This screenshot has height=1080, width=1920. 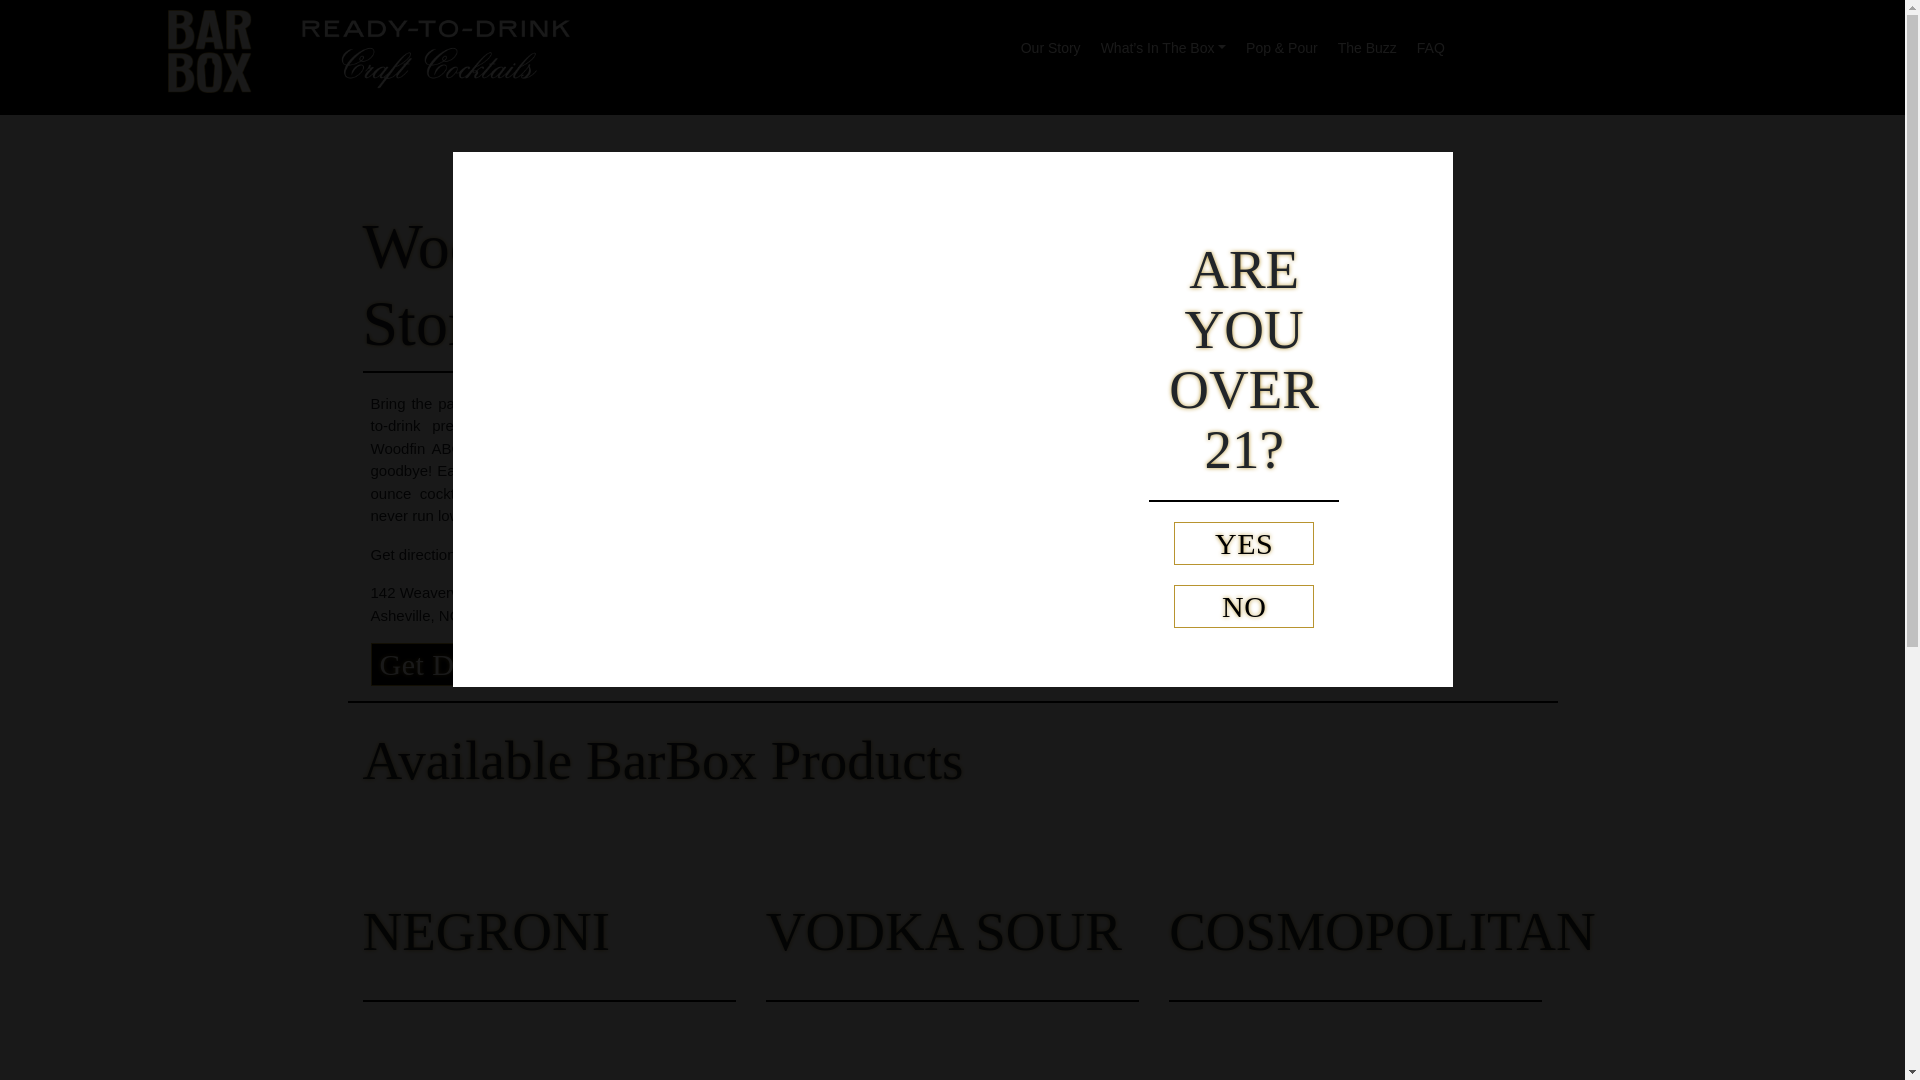 I want to click on VODKA SOUR, so click(x=944, y=931).